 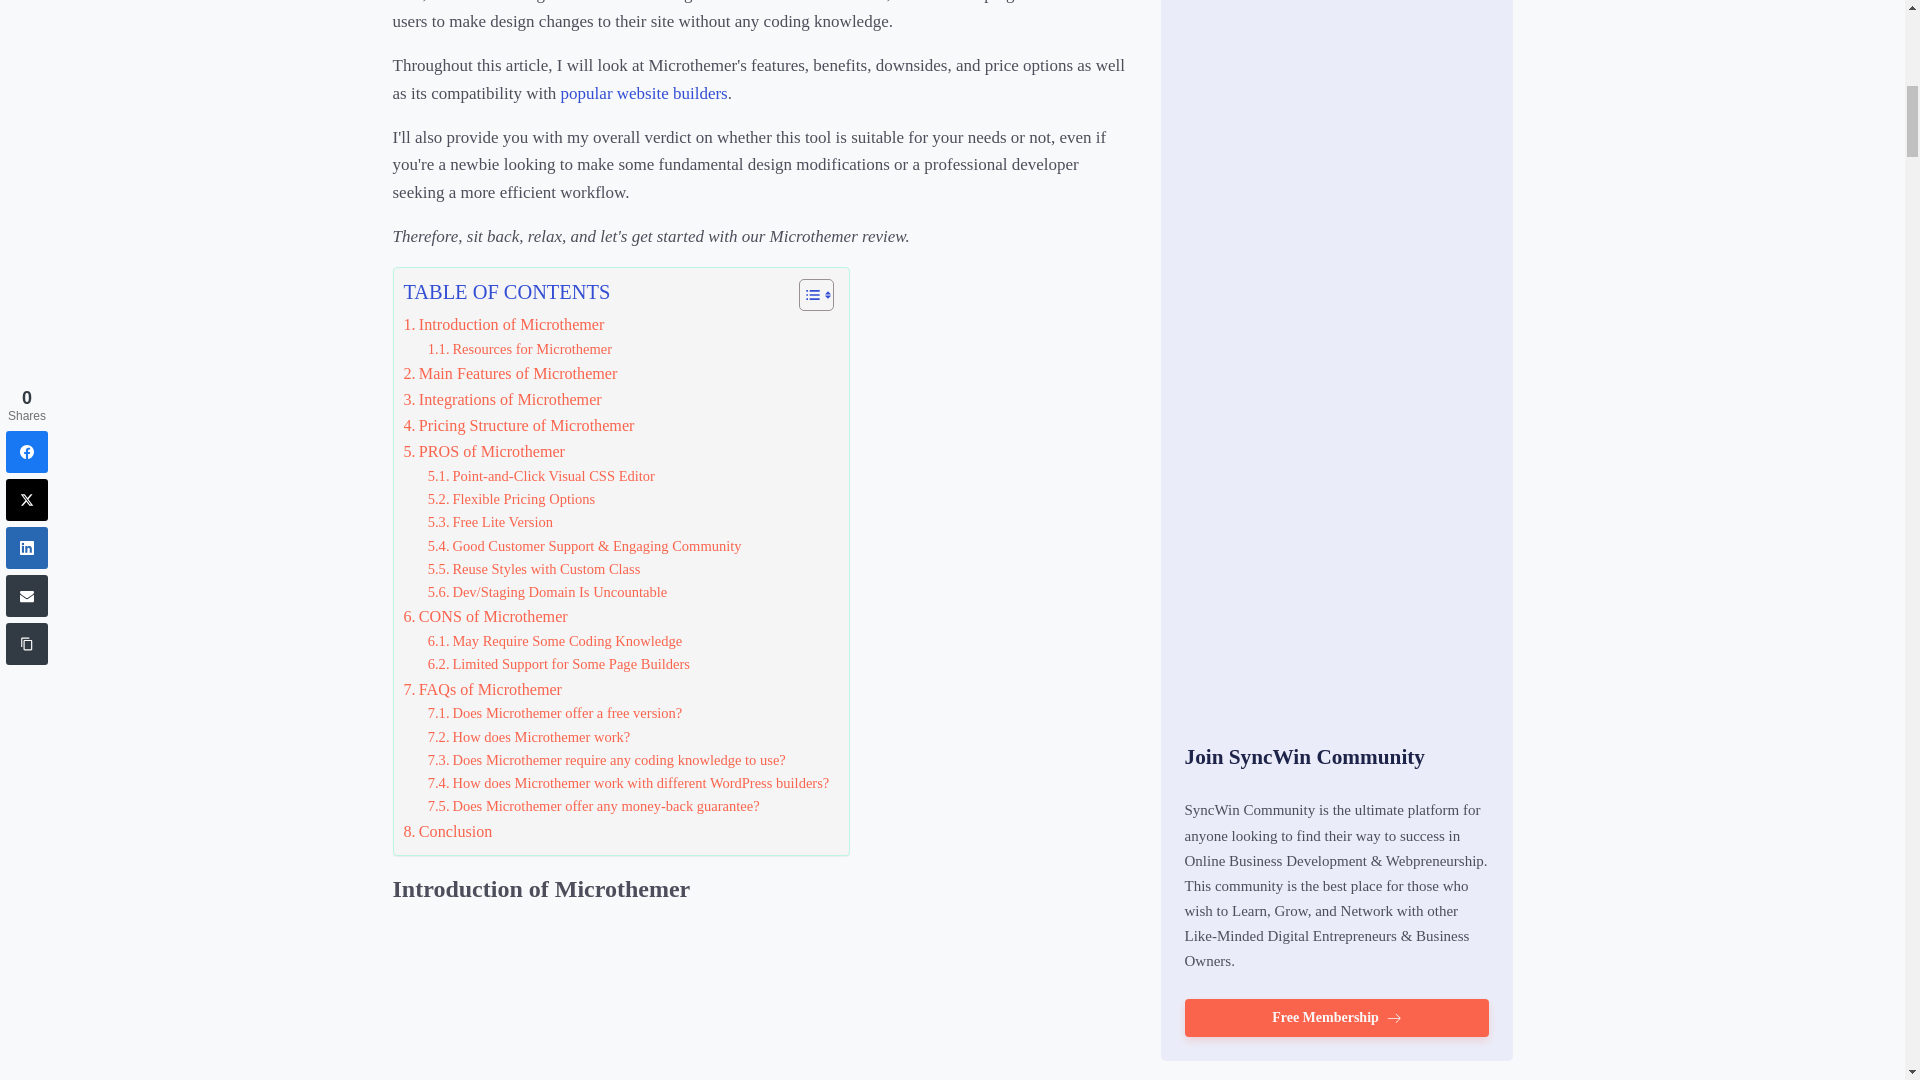 I want to click on Free Lite Version, so click(x=490, y=522).